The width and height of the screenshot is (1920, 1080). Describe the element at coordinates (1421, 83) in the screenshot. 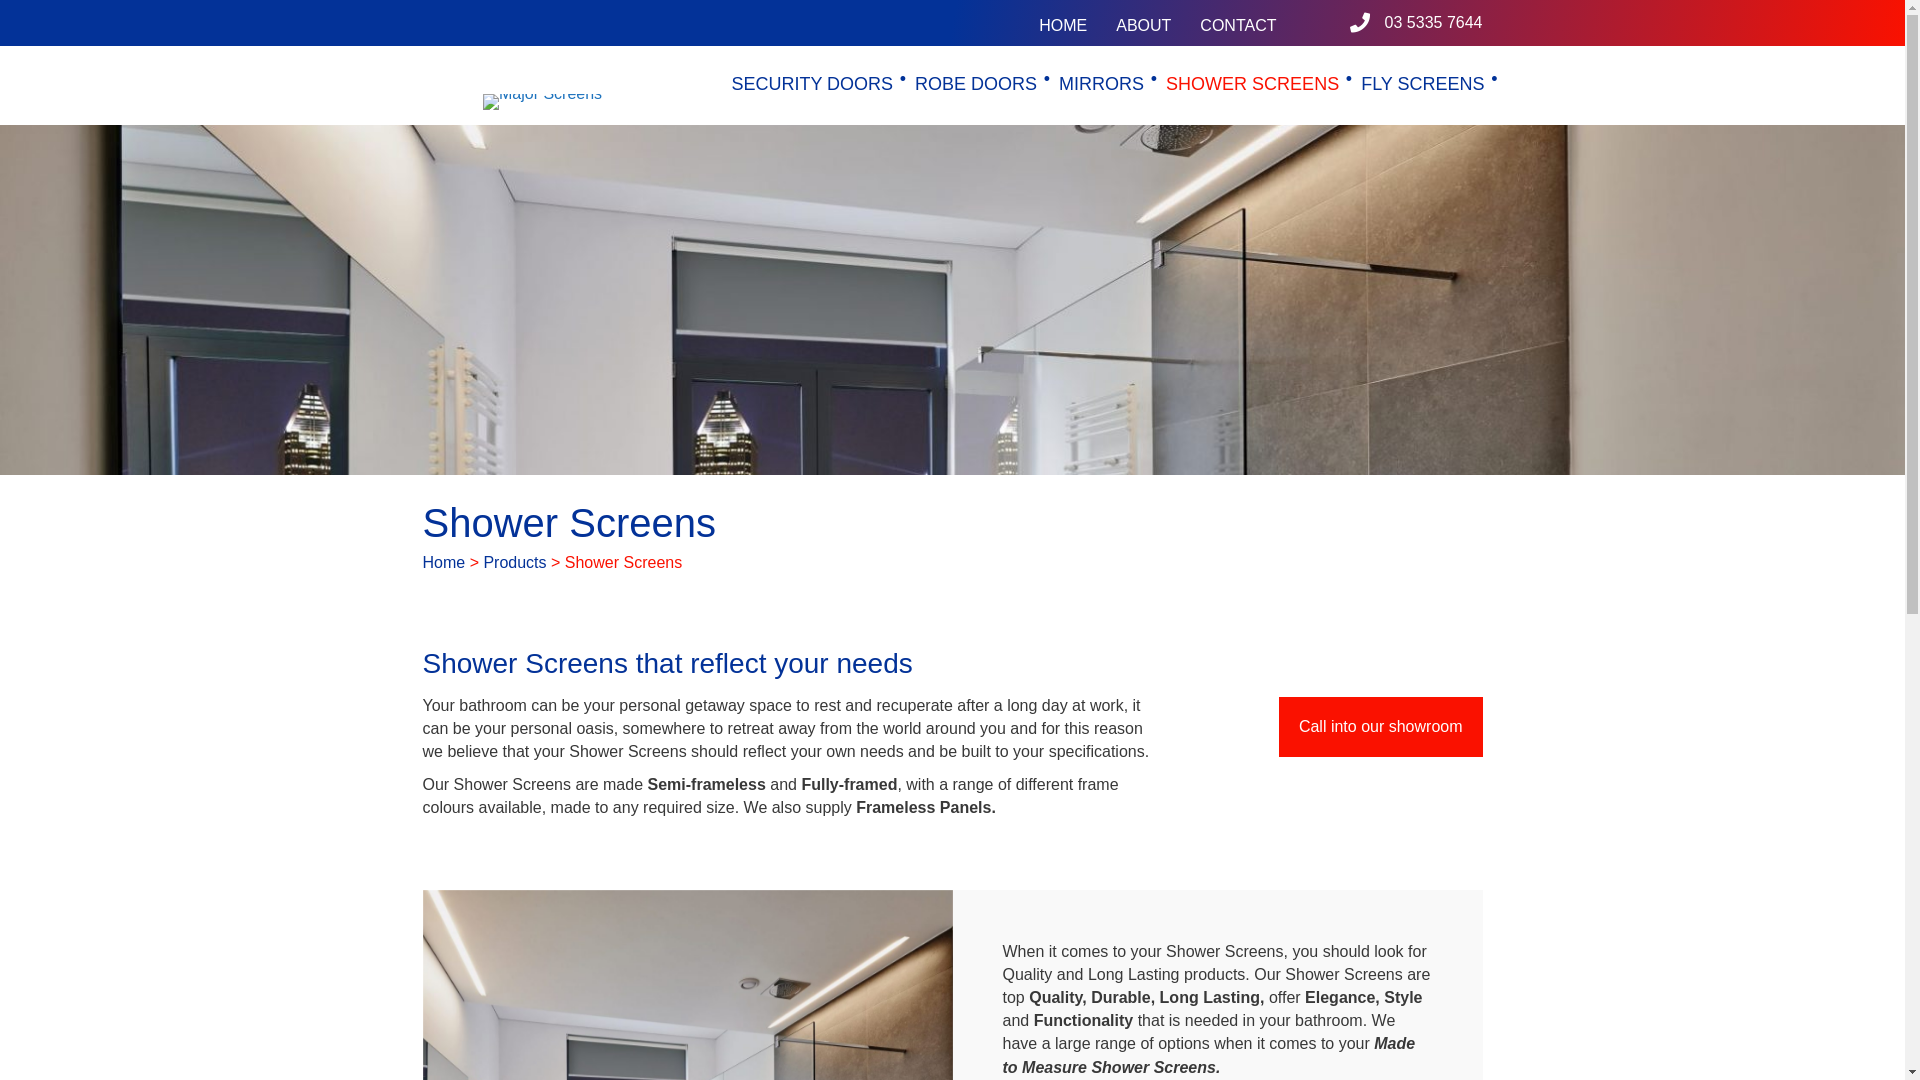

I see `FLY SCREENS` at that location.